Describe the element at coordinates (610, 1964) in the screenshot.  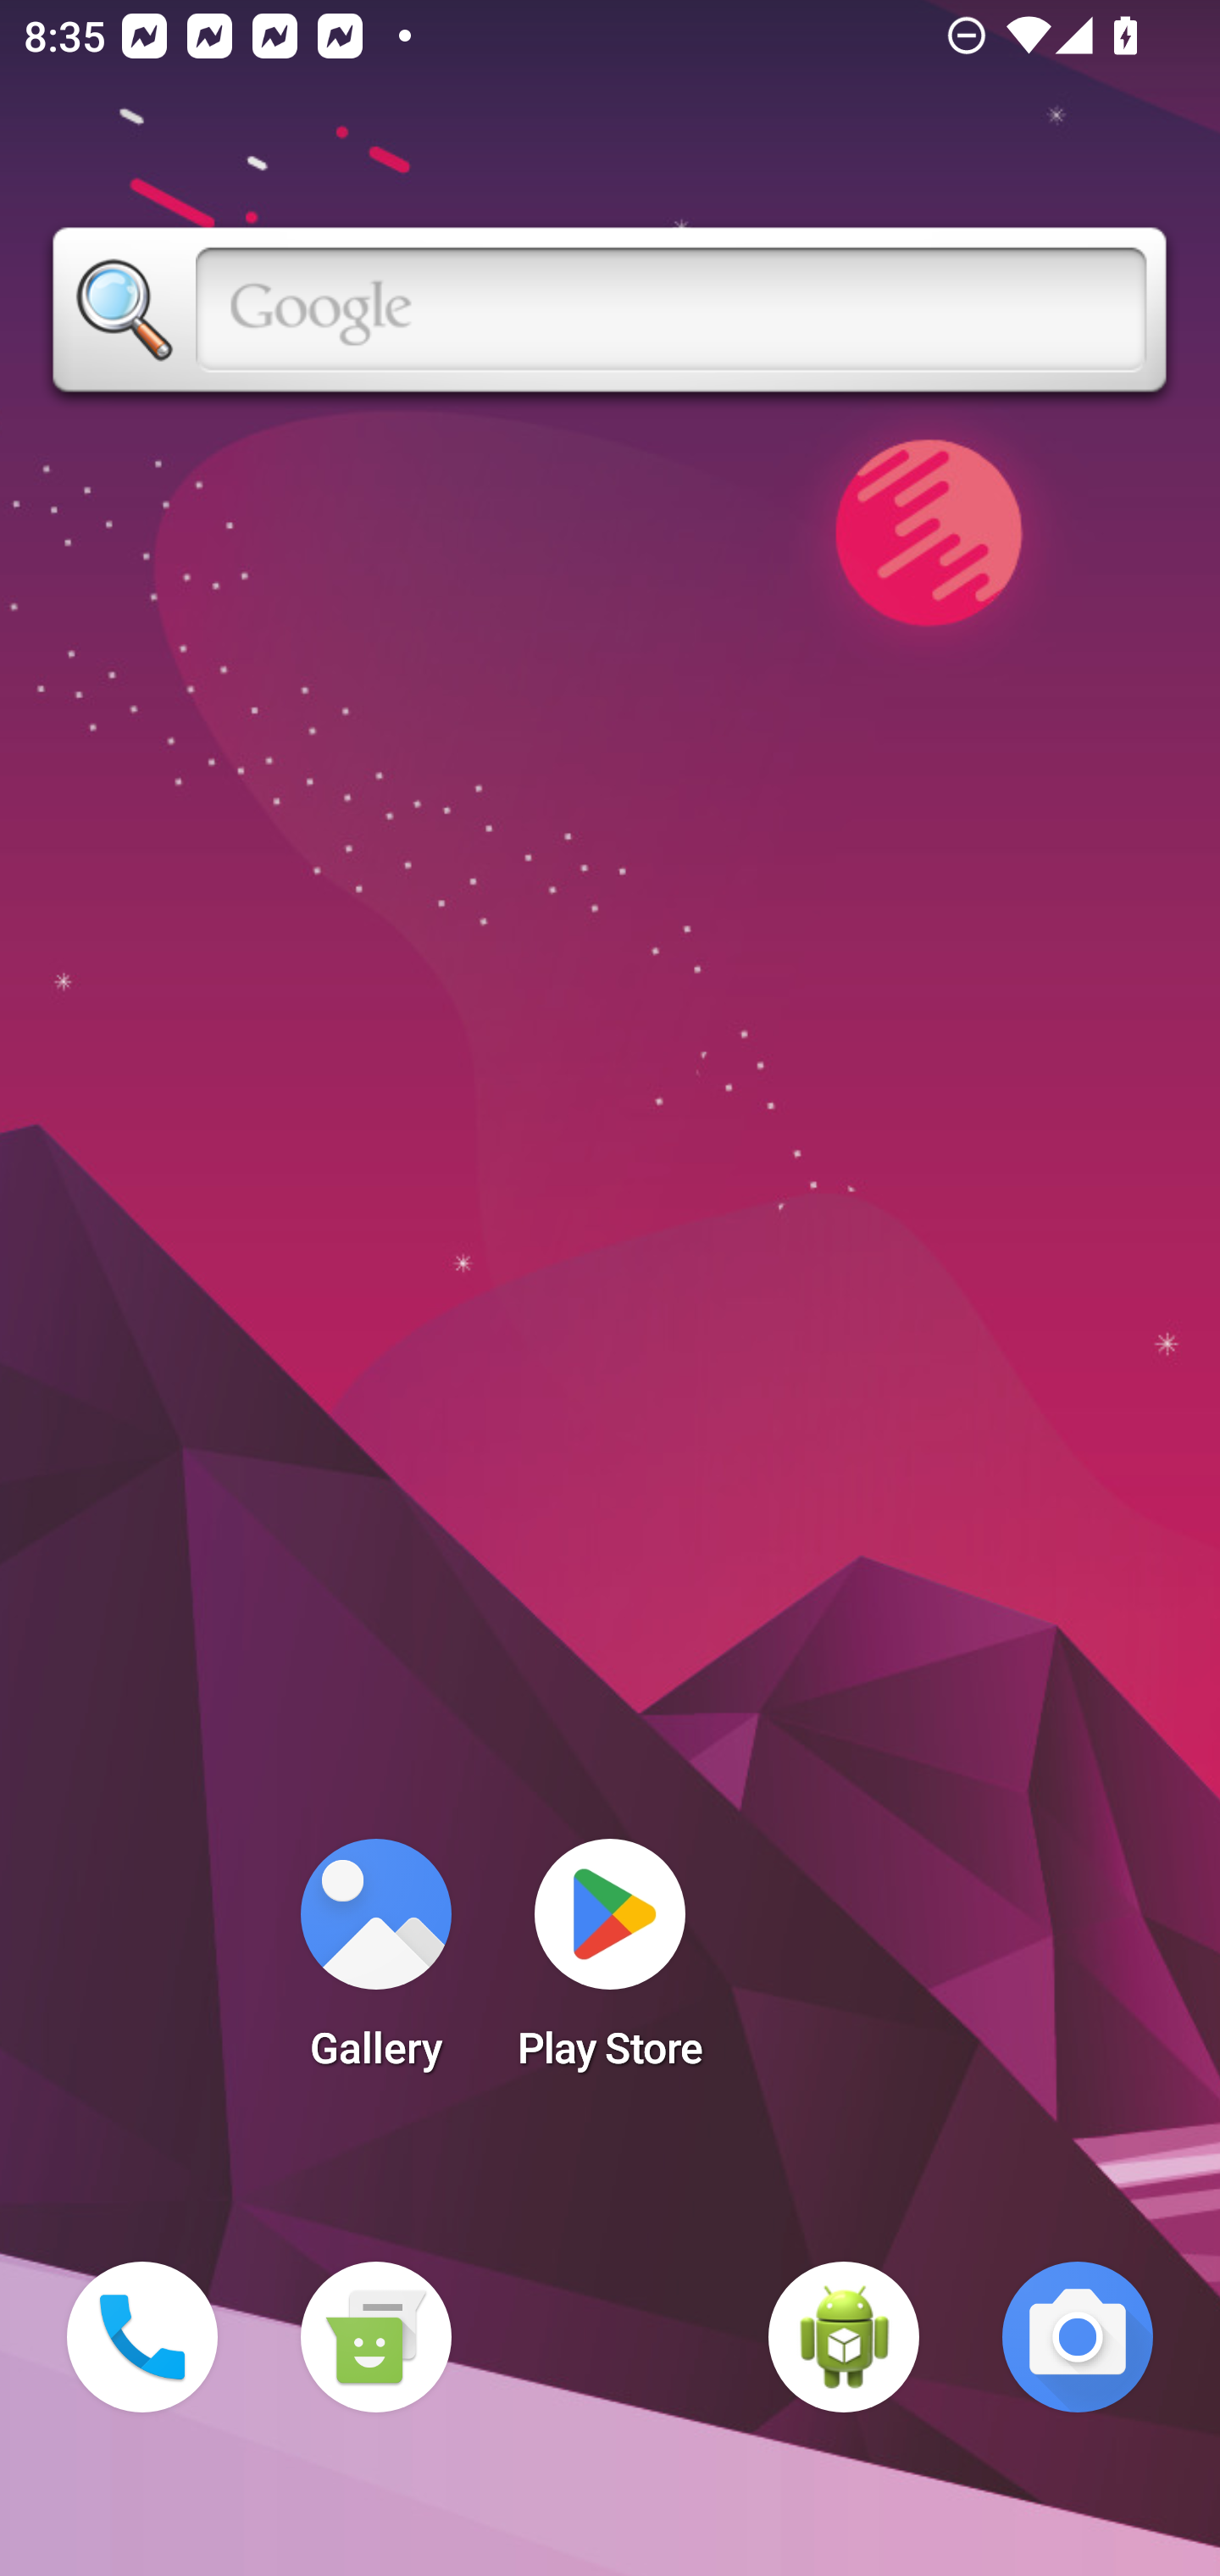
I see `Play Store` at that location.